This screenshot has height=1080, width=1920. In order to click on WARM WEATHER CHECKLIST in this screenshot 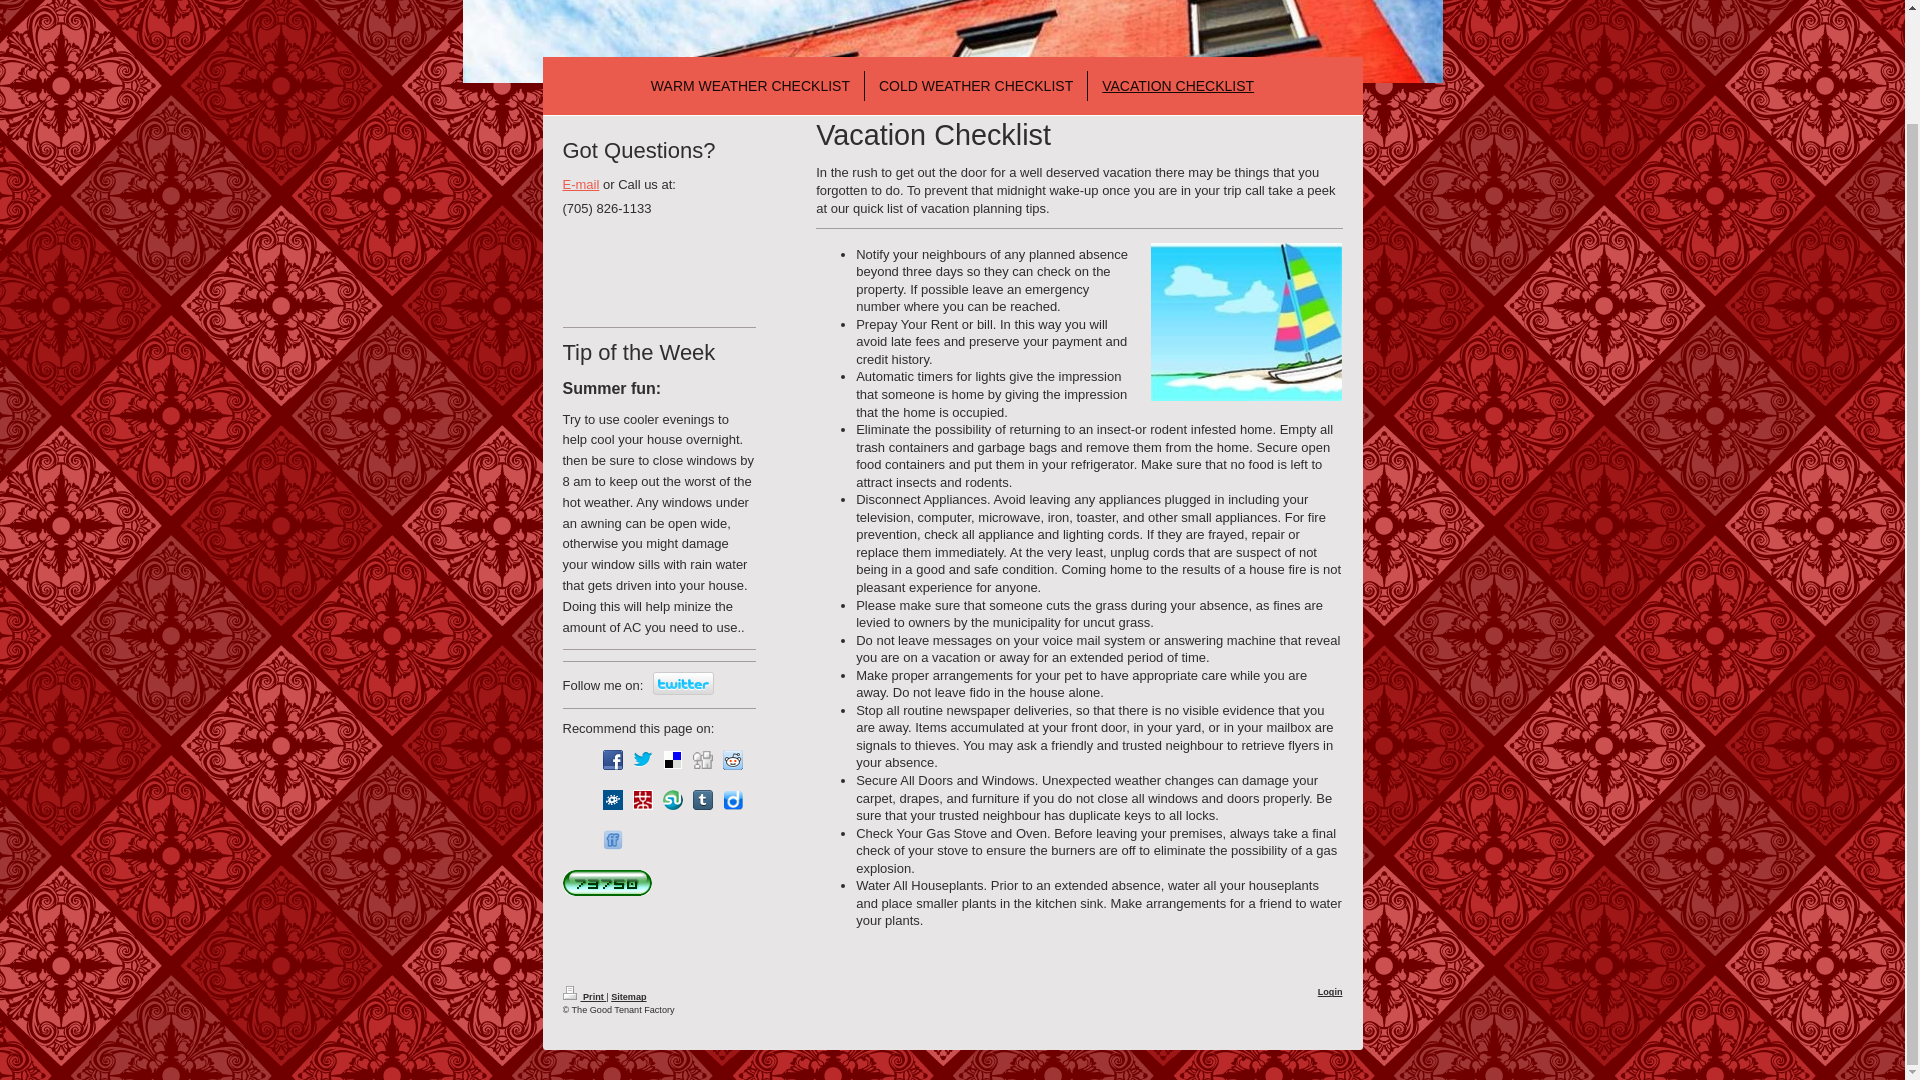, I will do `click(750, 86)`.